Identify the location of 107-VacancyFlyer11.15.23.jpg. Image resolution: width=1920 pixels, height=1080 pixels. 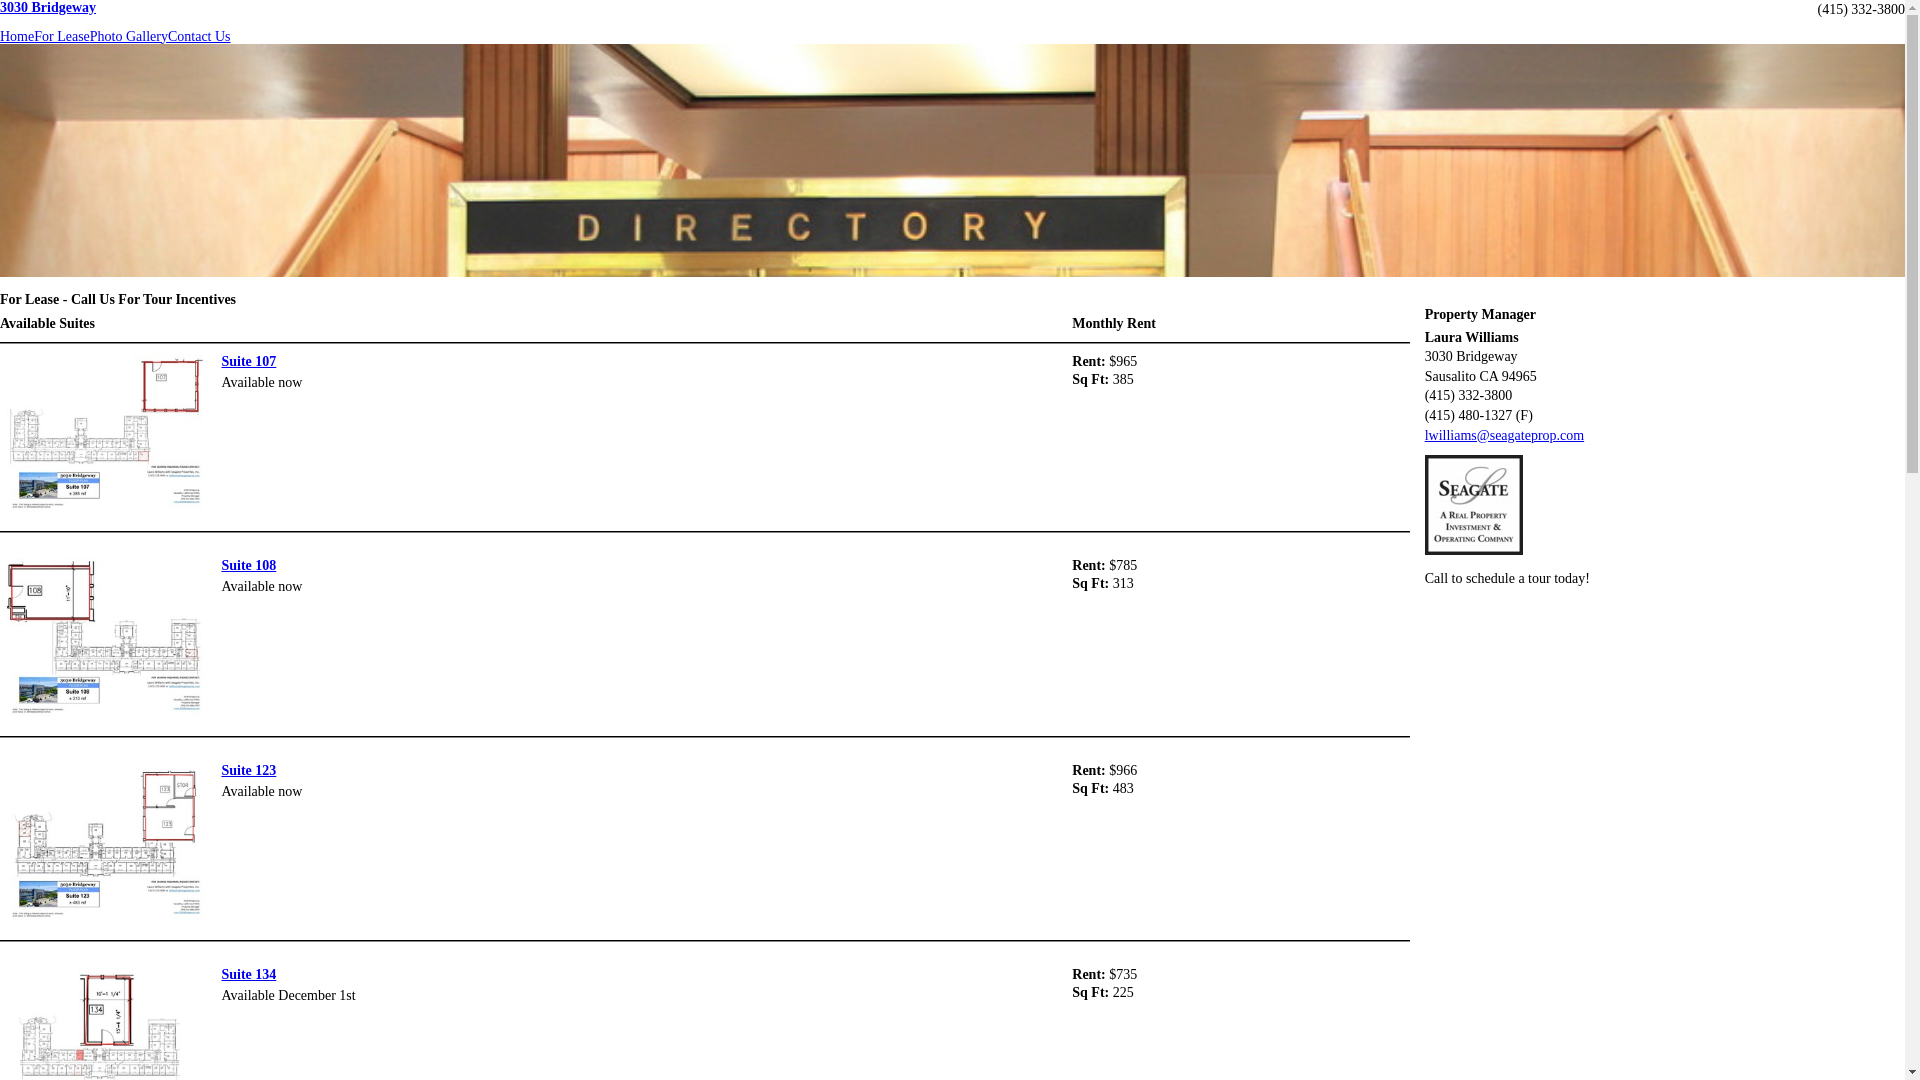
(106, 436).